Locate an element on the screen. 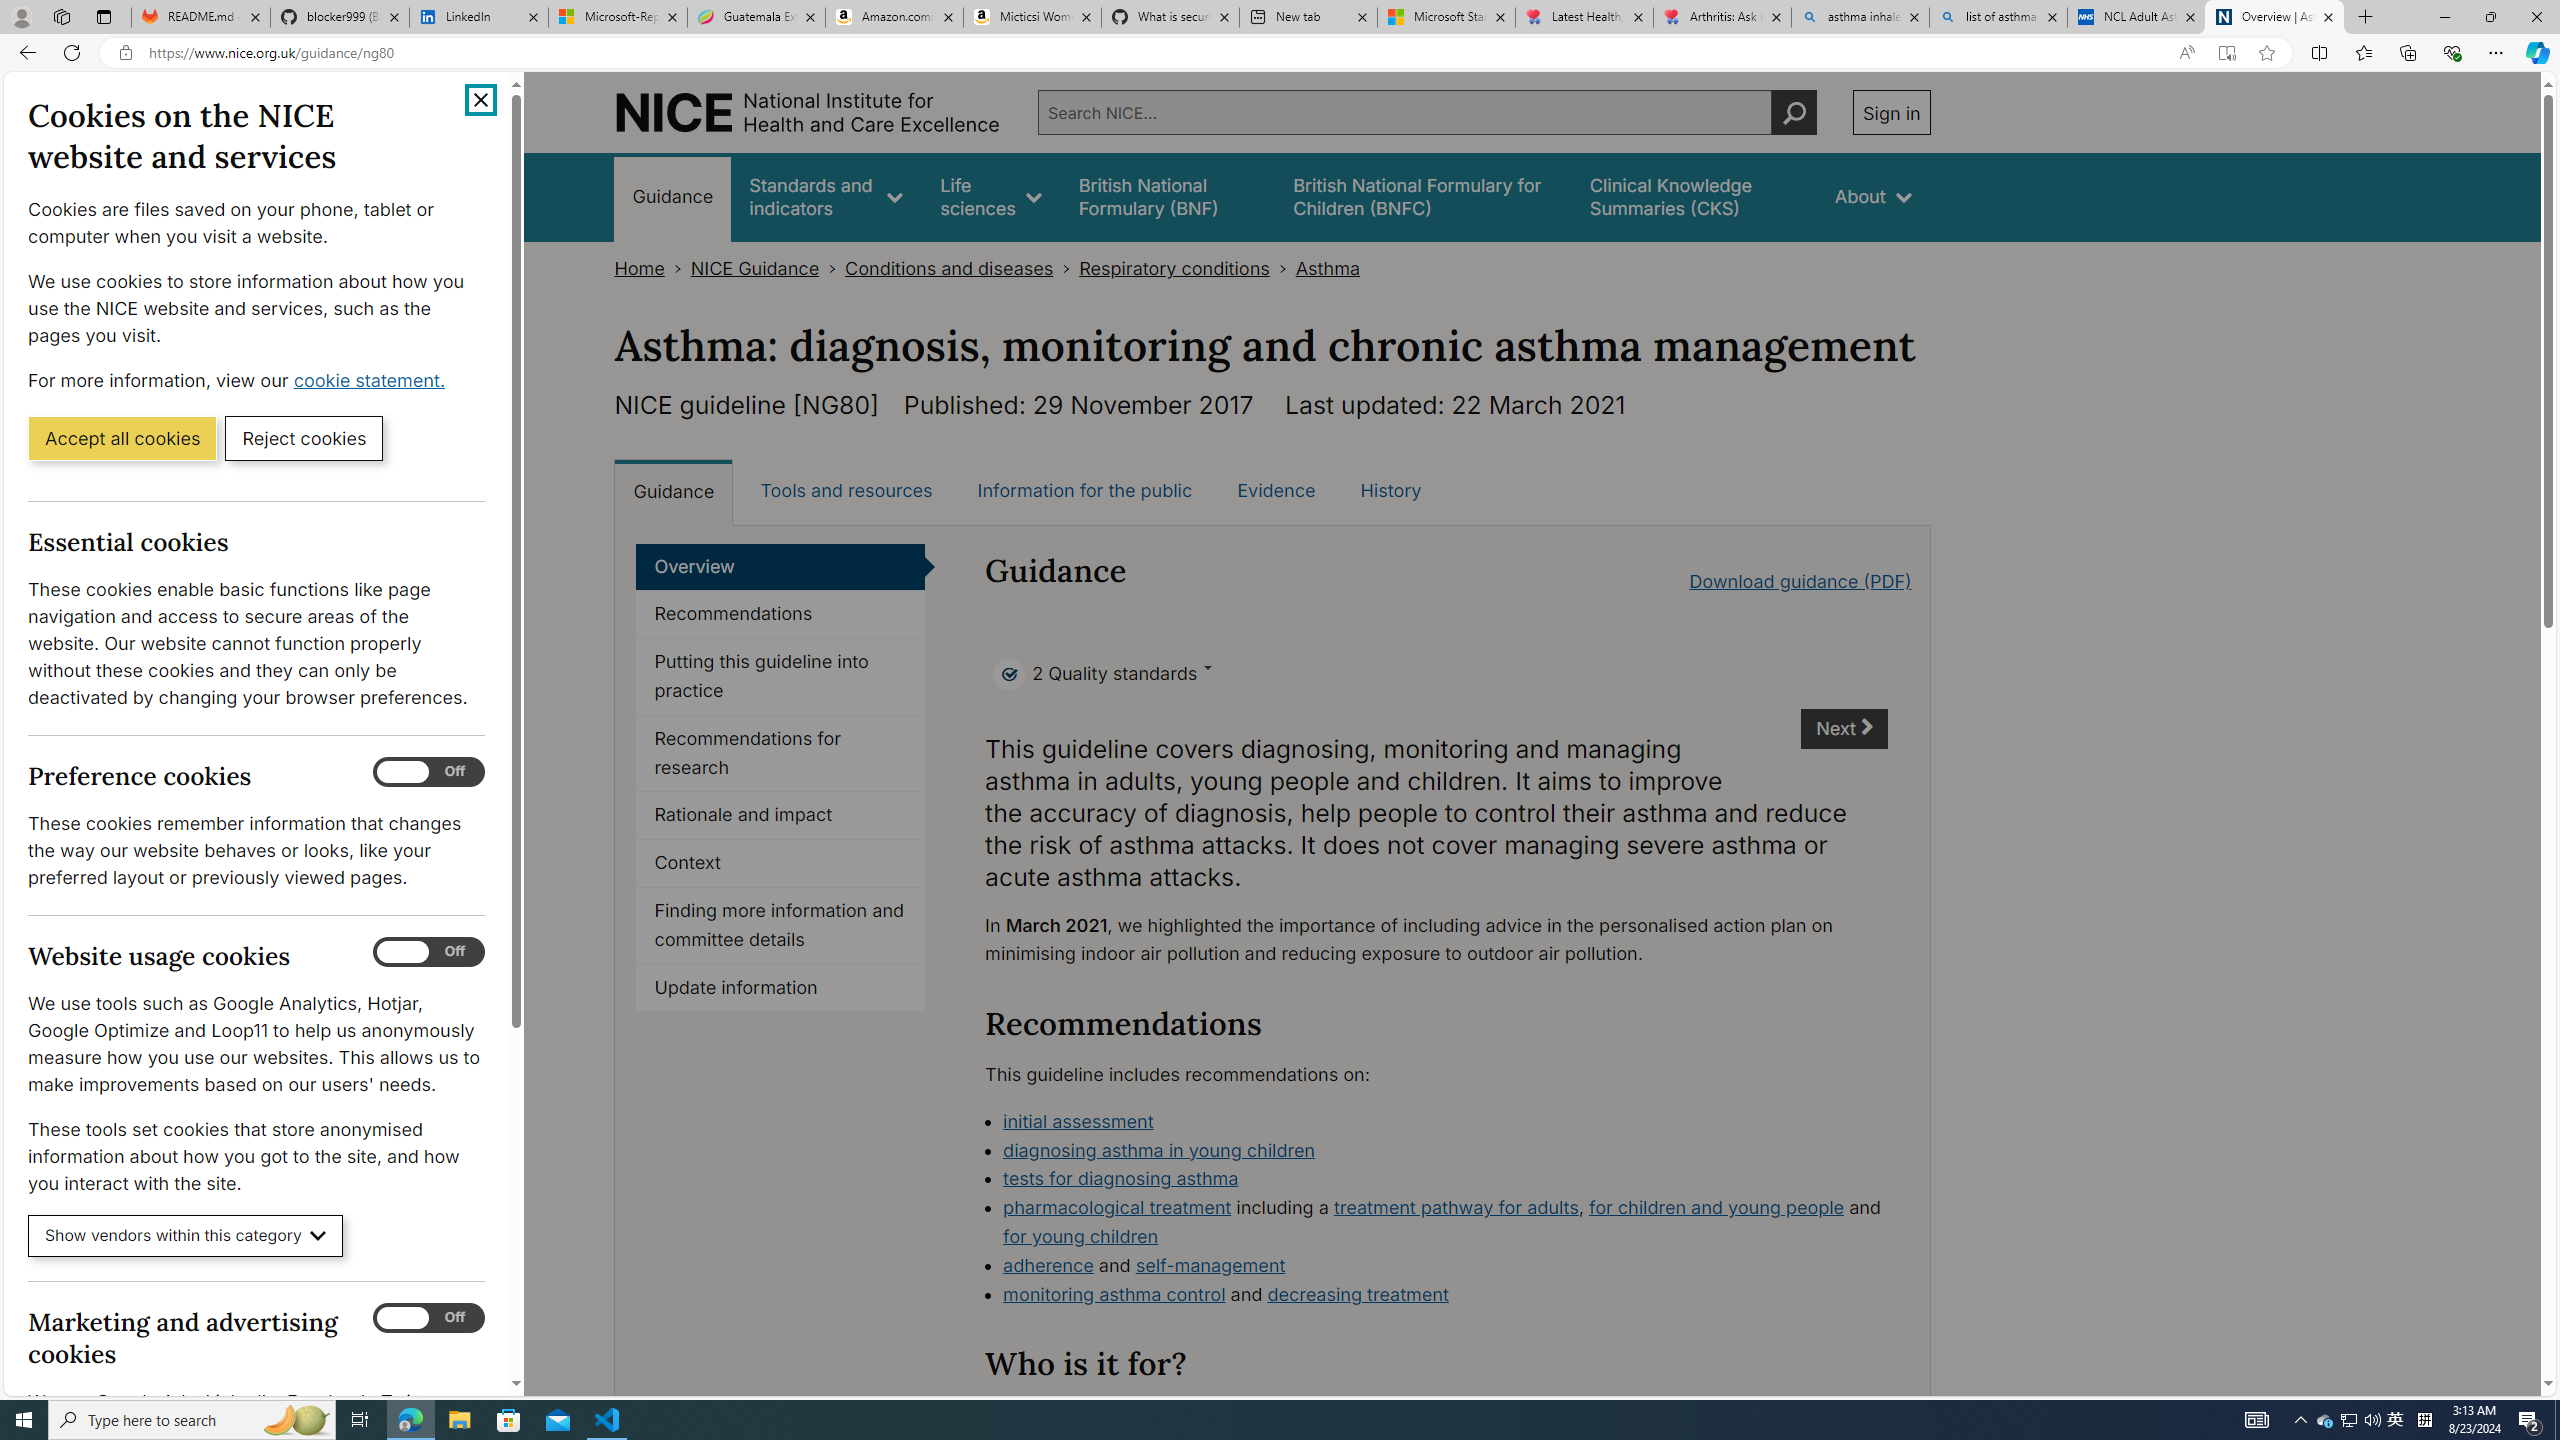 This screenshot has width=2560, height=1440. Home> is located at coordinates (652, 268).